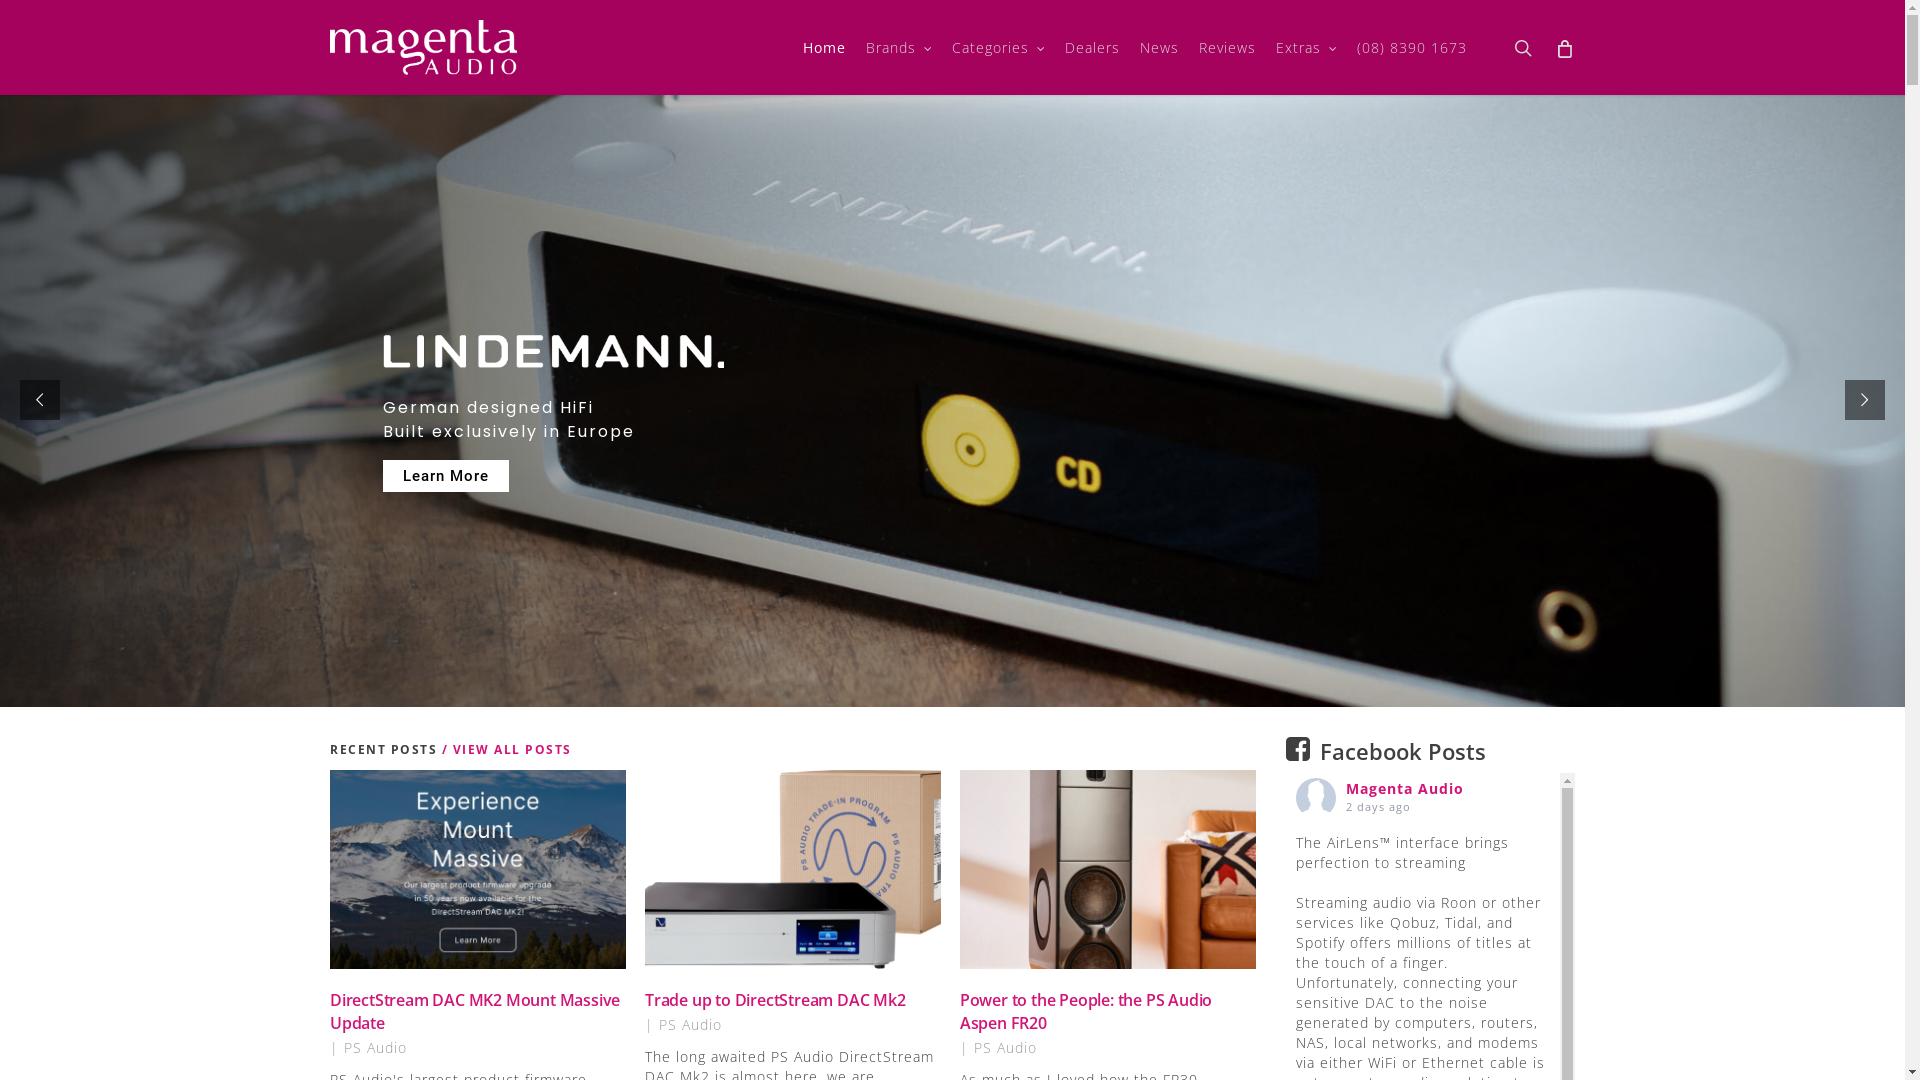  I want to click on PS Audio, so click(376, 1048).